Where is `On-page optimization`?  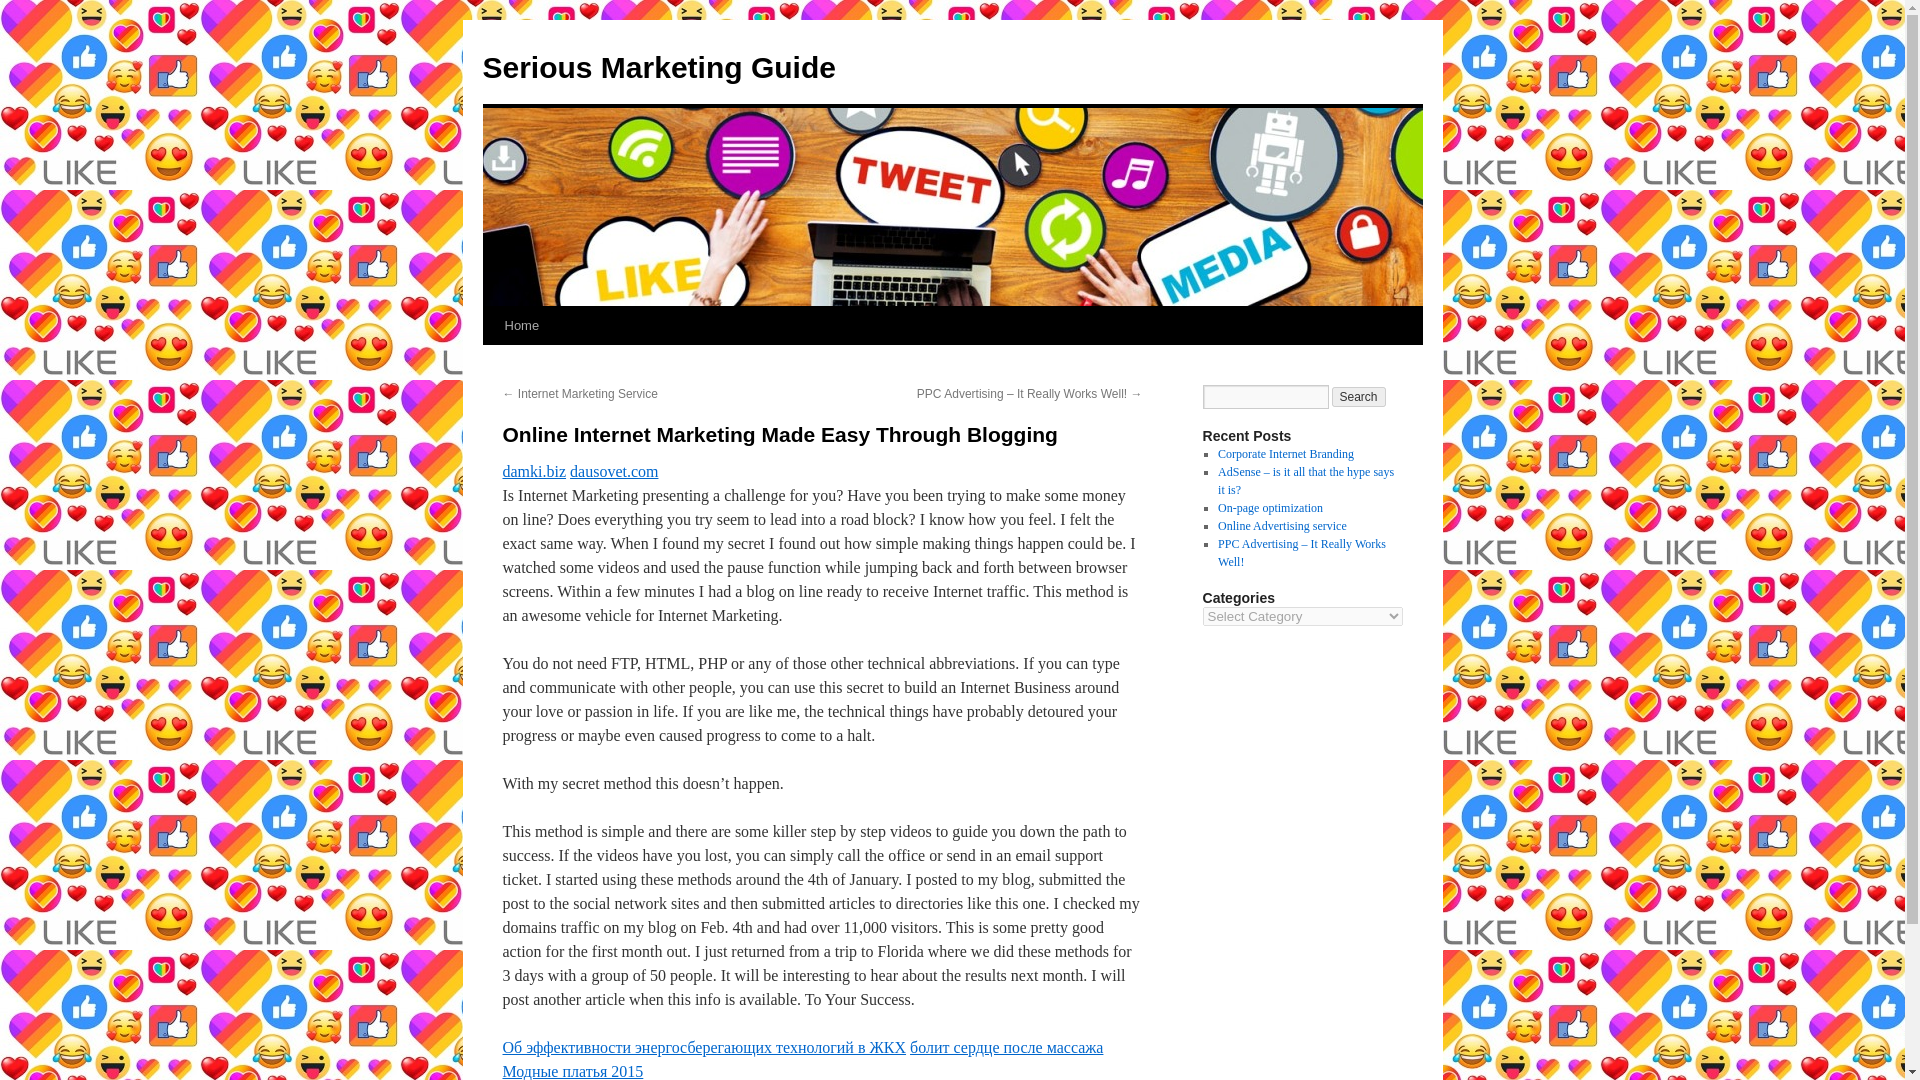 On-page optimization is located at coordinates (1270, 508).